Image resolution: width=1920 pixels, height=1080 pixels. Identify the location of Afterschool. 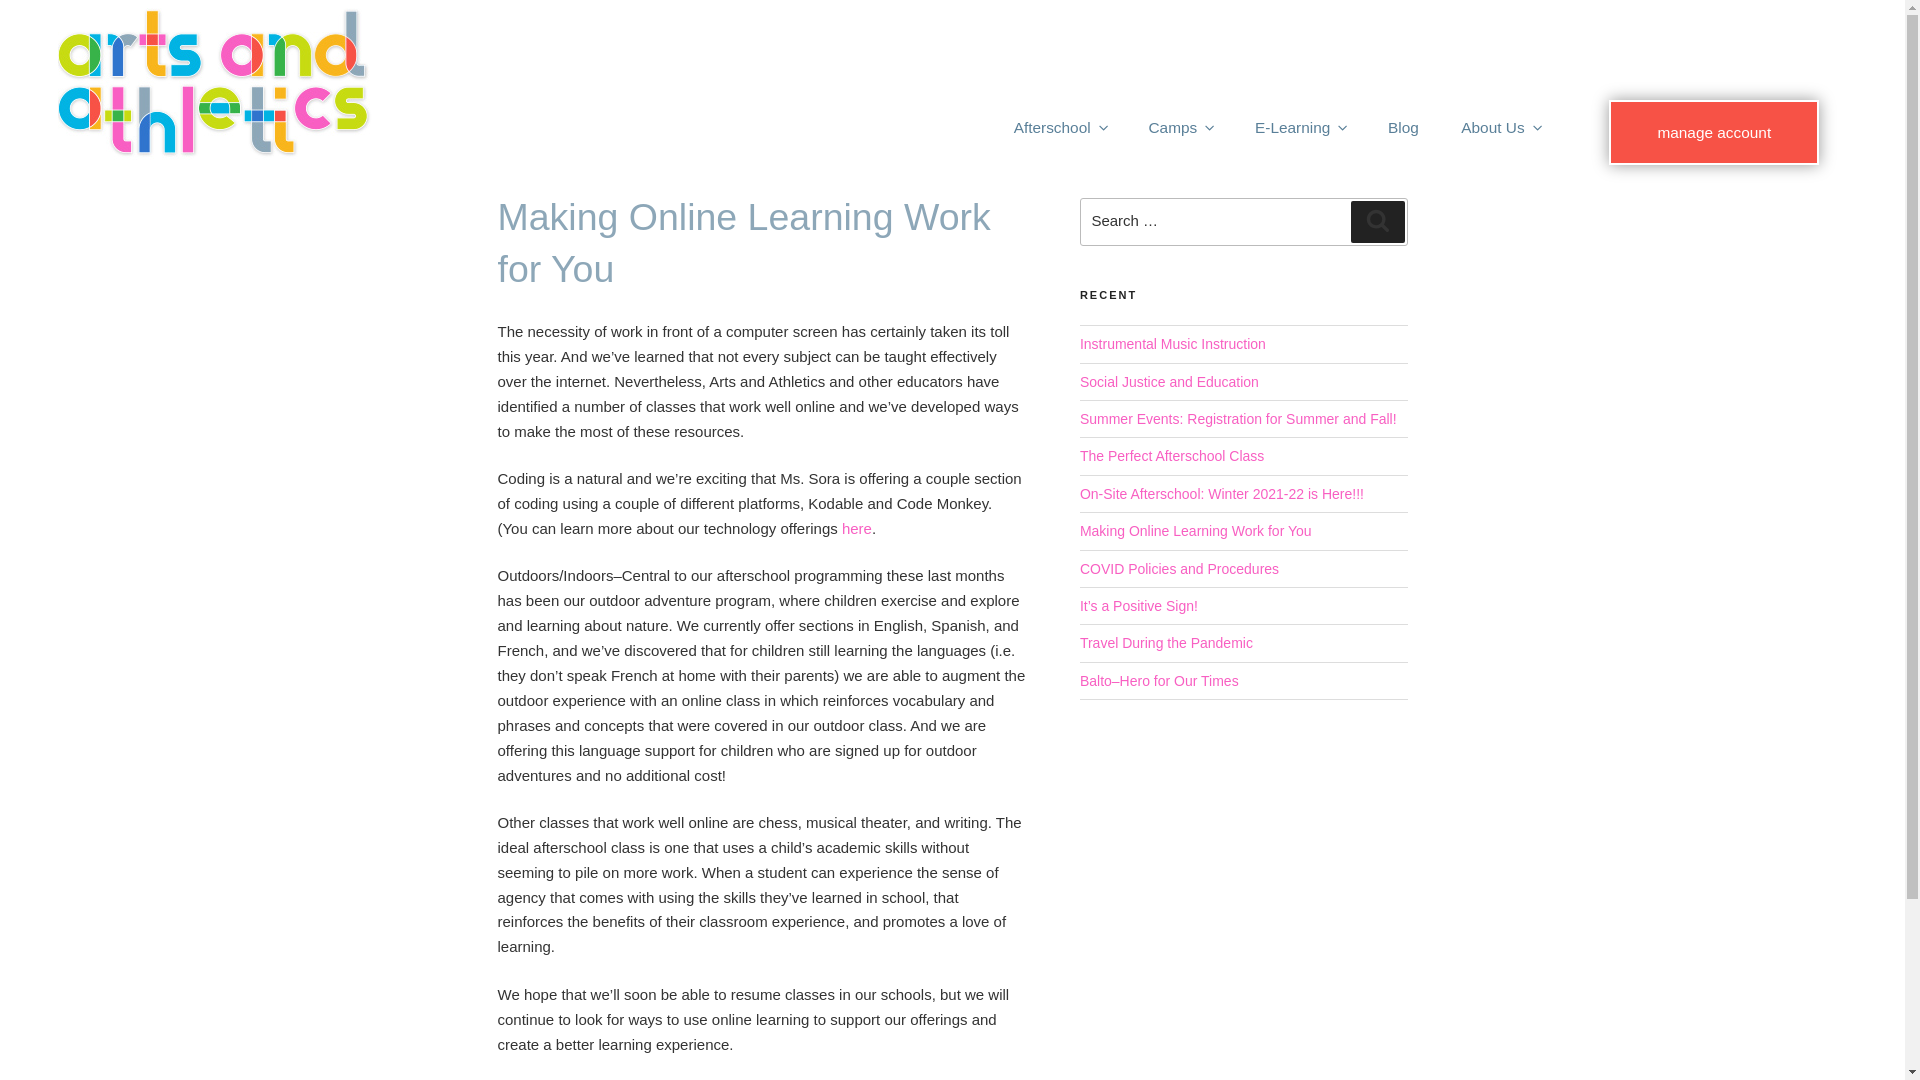
(1060, 128).